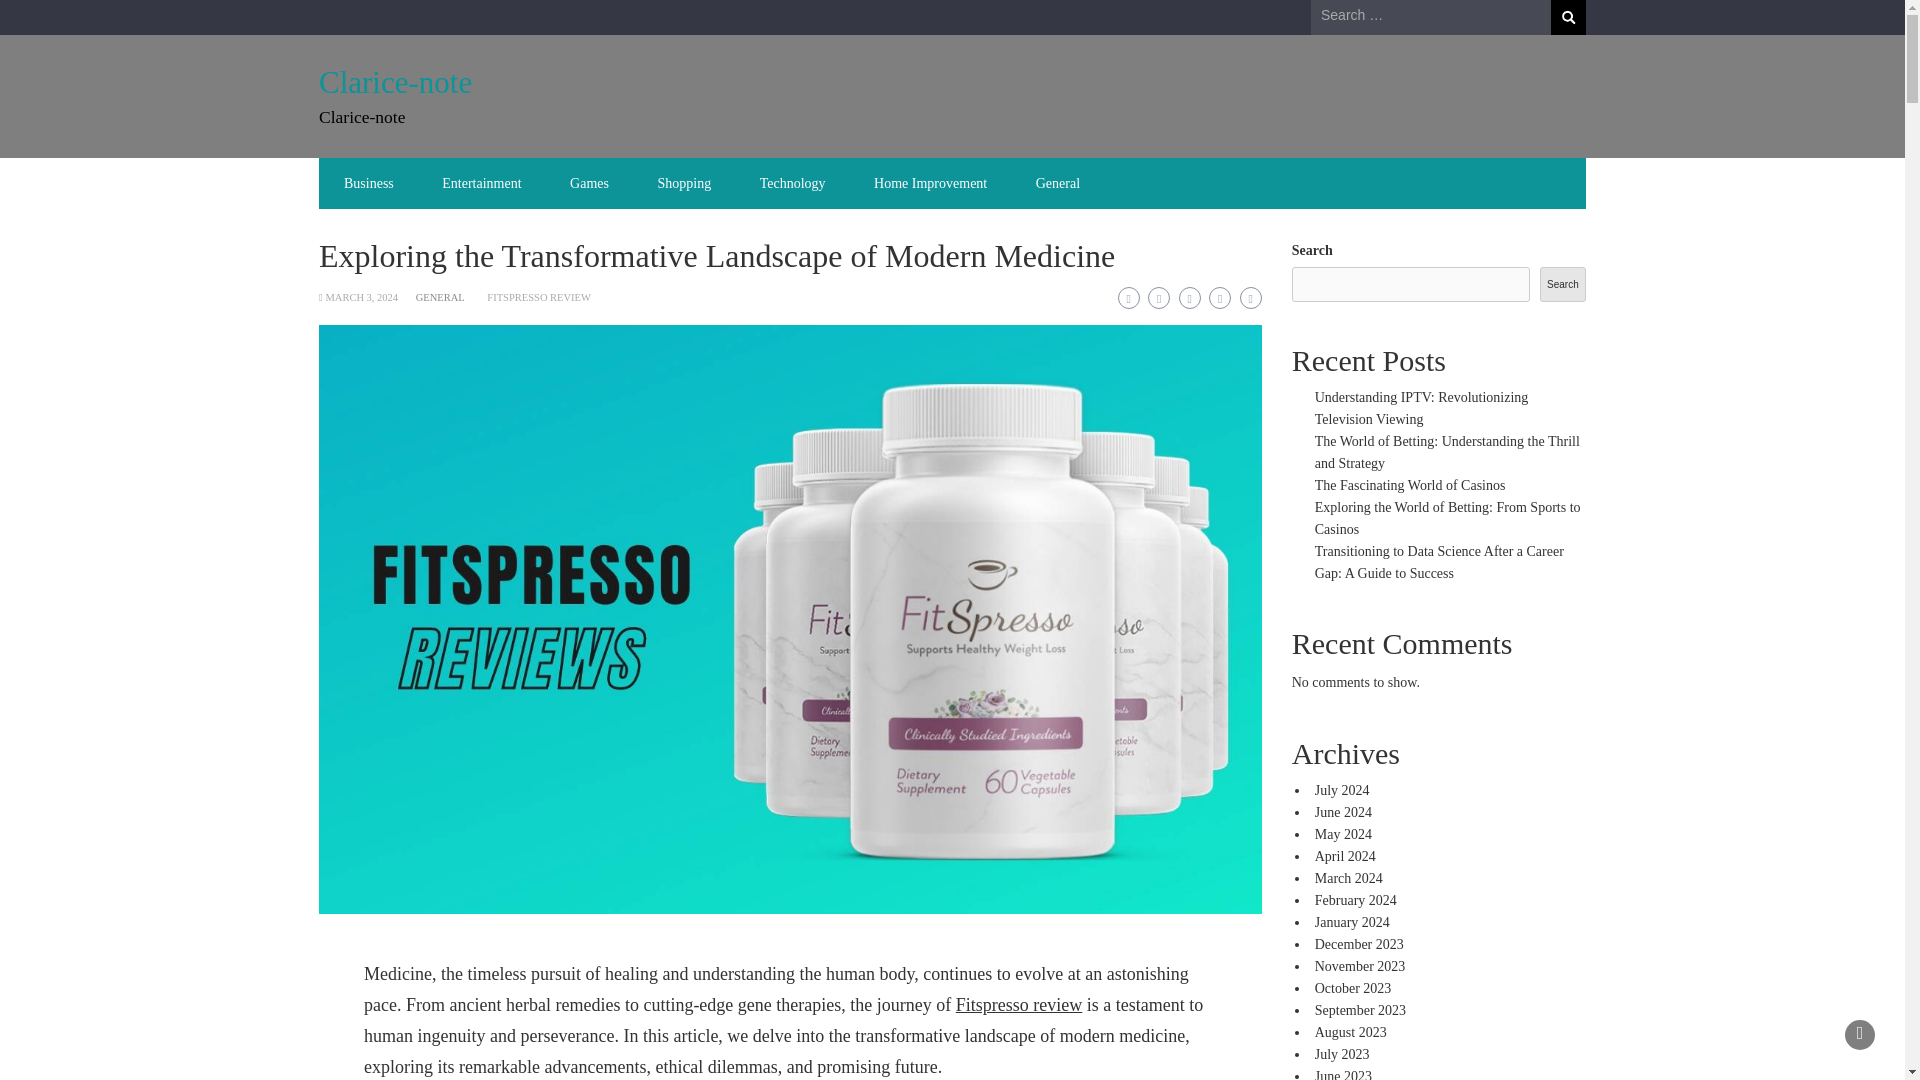 This screenshot has width=1920, height=1080. I want to click on Exploring the World of Betting: From Sports to Casinos, so click(1448, 518).